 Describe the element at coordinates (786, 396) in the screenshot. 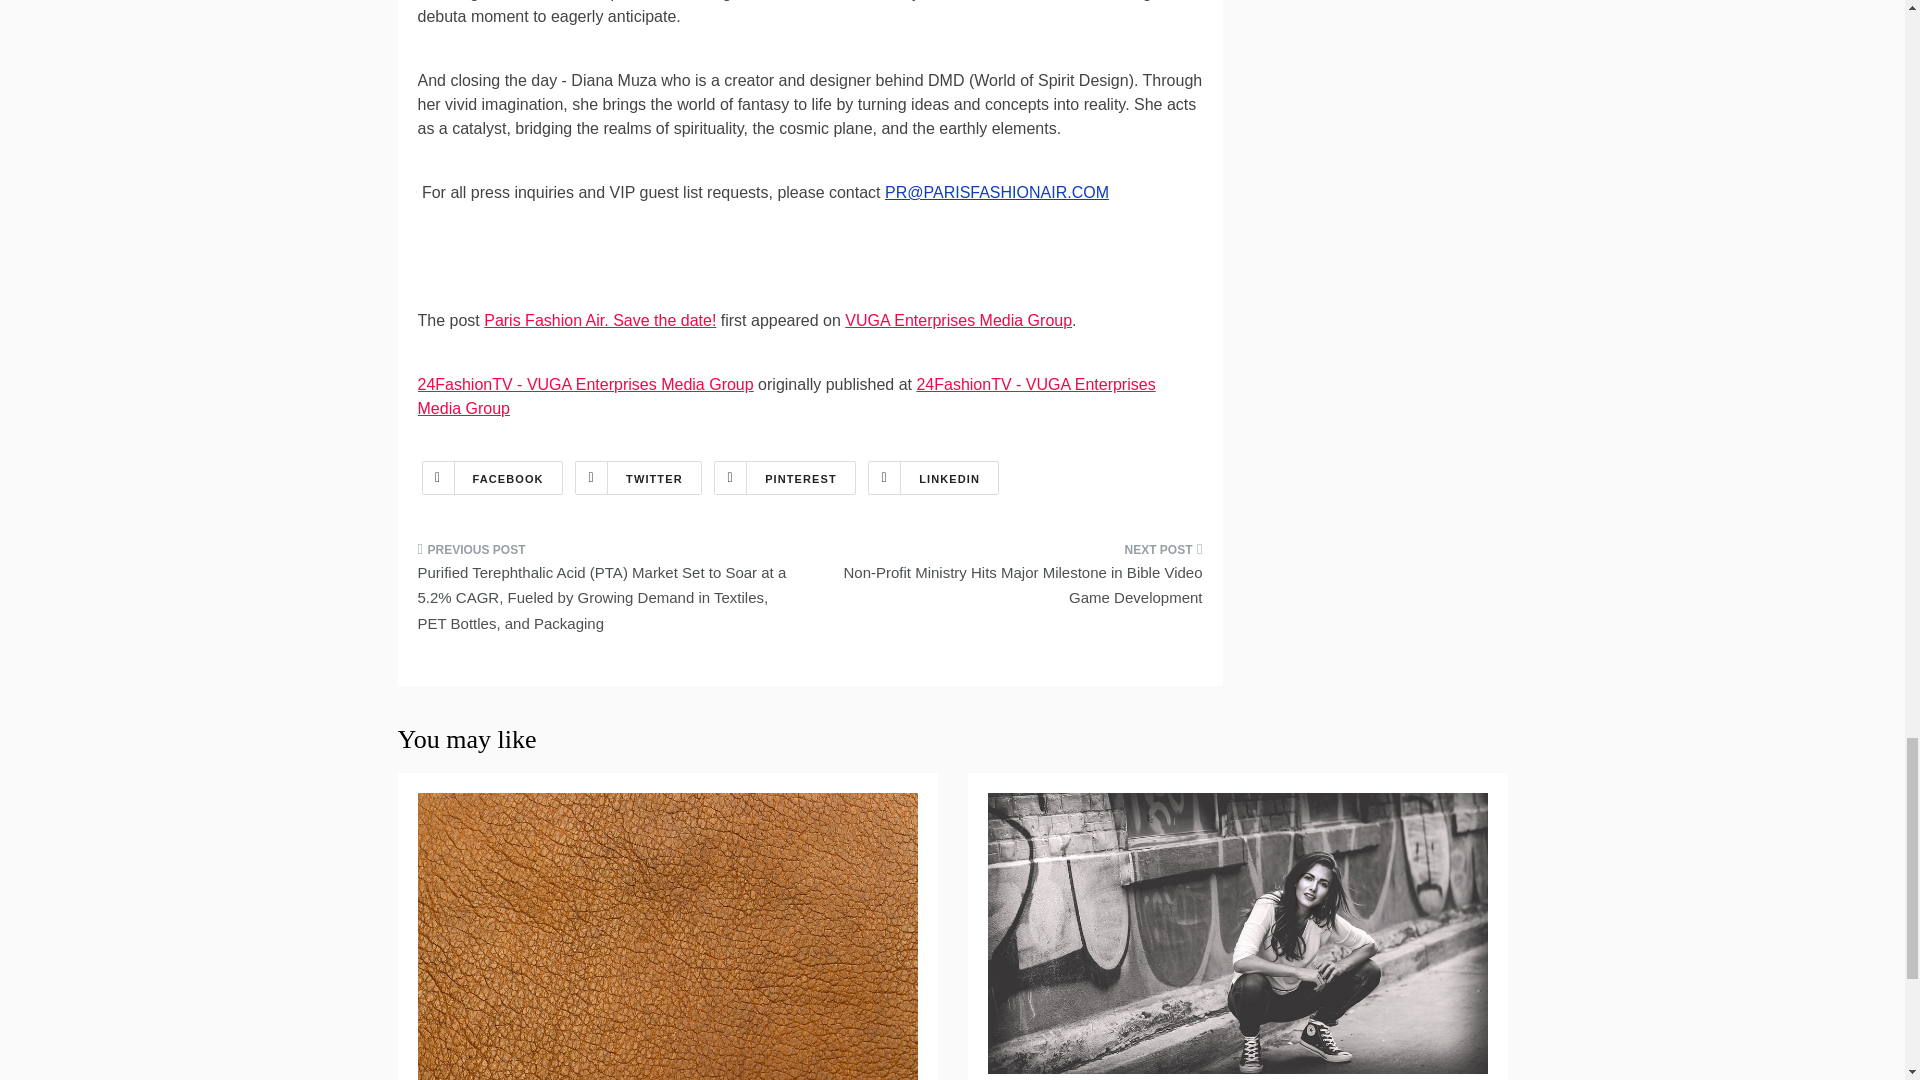

I see `24FashionTV - VUGA Enterprises Media Group` at that location.